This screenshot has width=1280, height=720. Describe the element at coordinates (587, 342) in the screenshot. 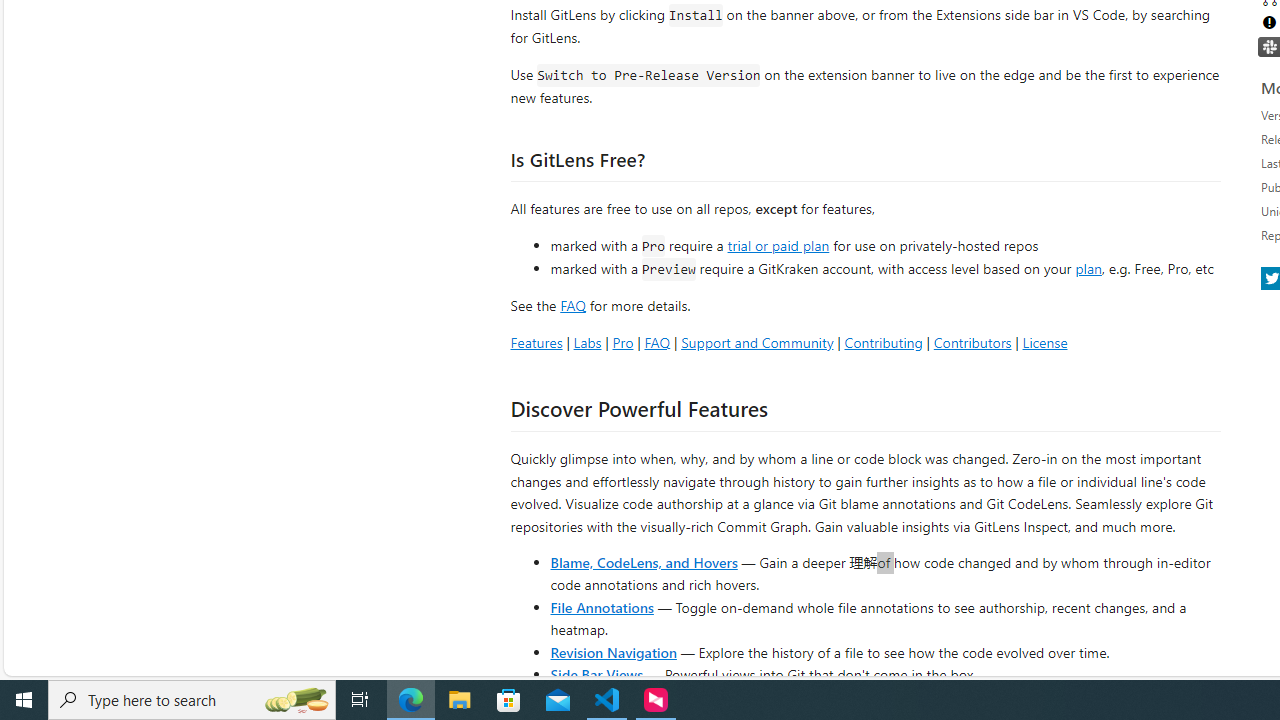

I see `Labs` at that location.